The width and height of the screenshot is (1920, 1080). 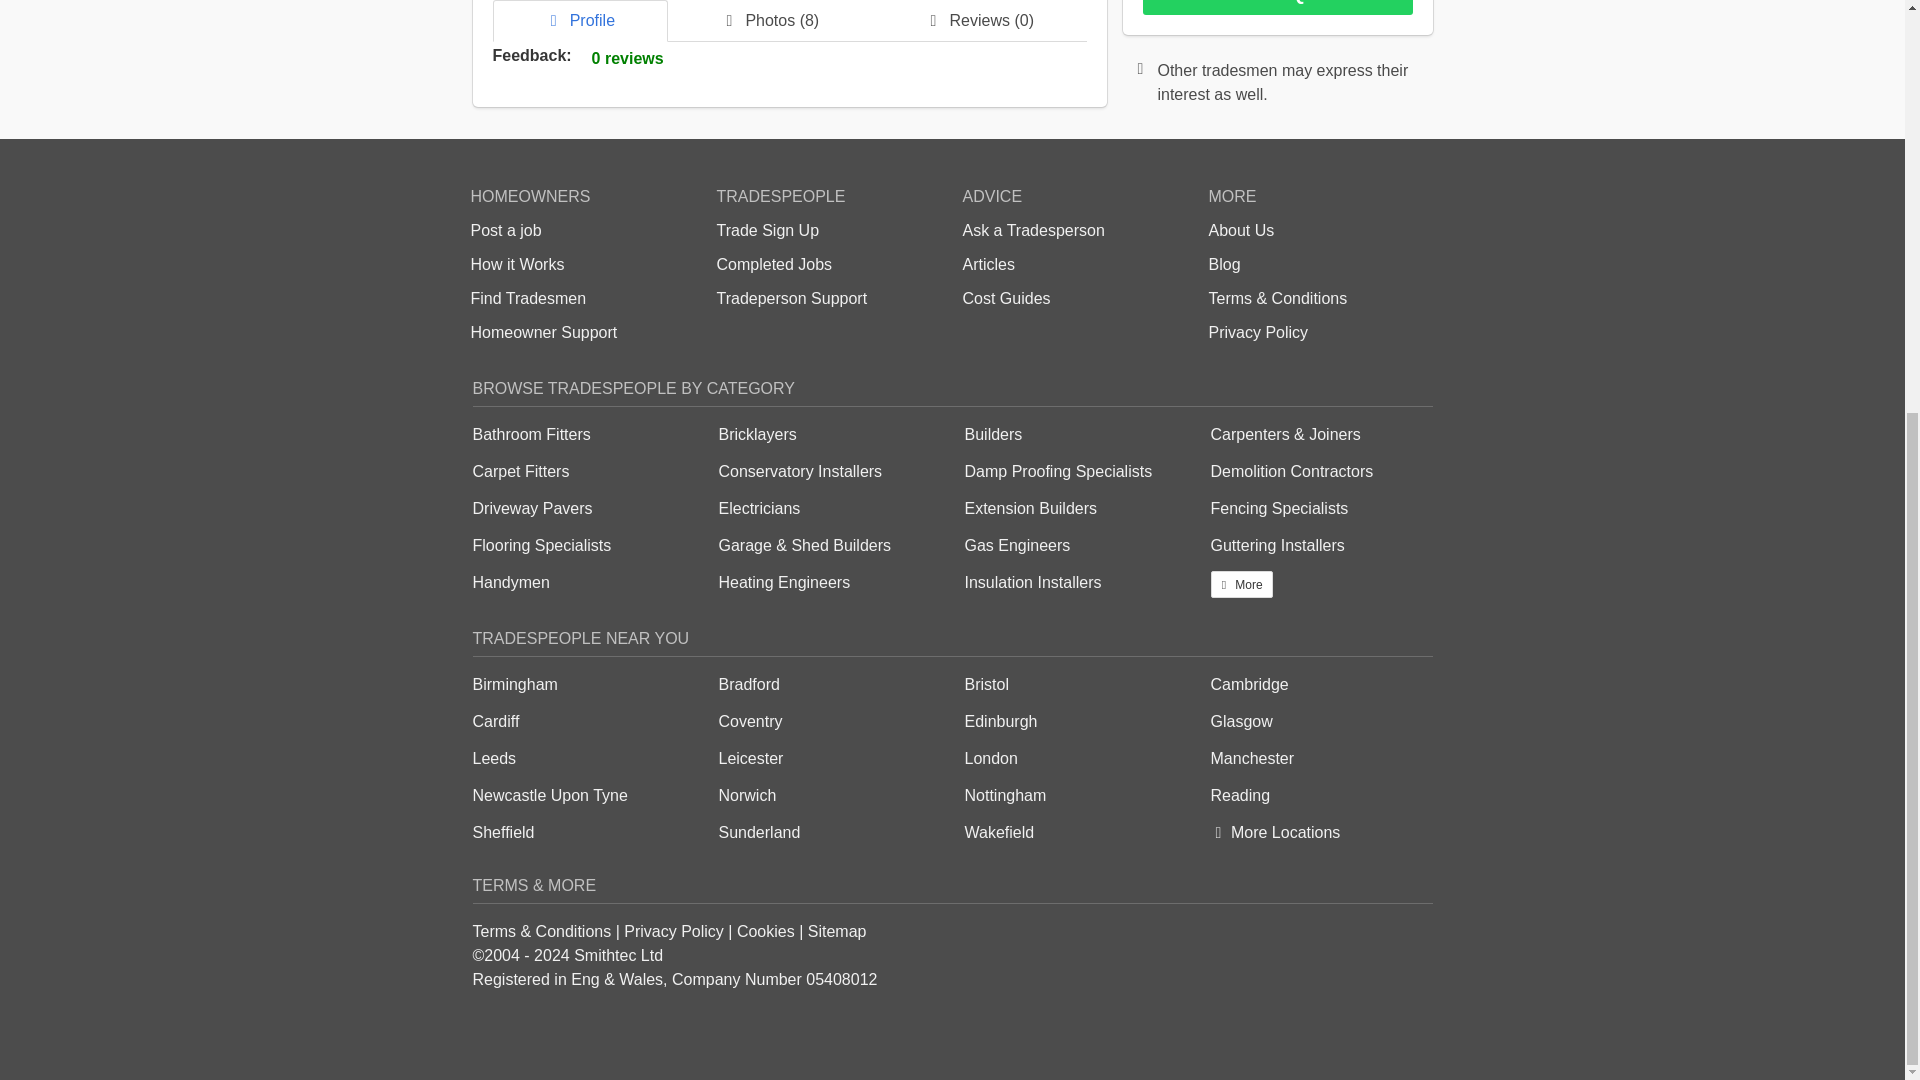 I want to click on About Us, so click(x=1240, y=230).